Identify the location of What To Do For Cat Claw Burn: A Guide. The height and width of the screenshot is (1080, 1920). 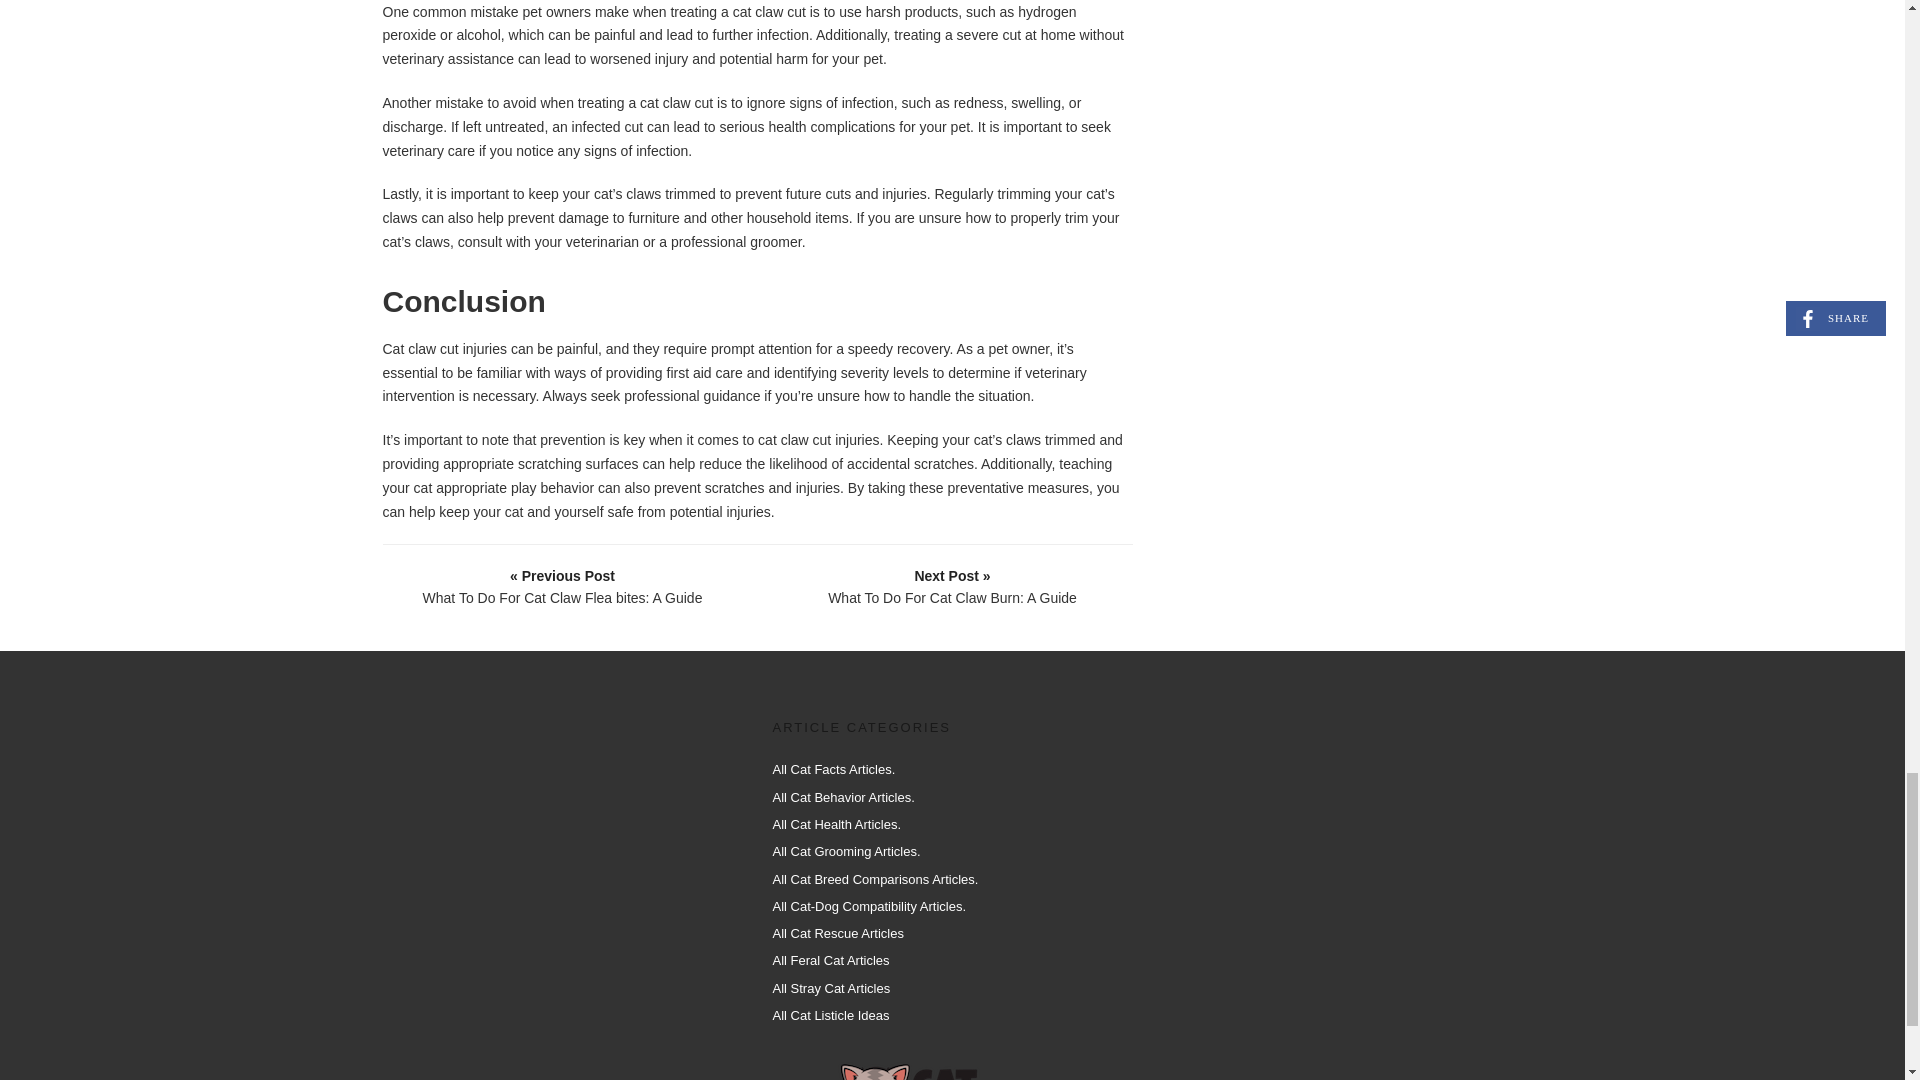
(953, 586).